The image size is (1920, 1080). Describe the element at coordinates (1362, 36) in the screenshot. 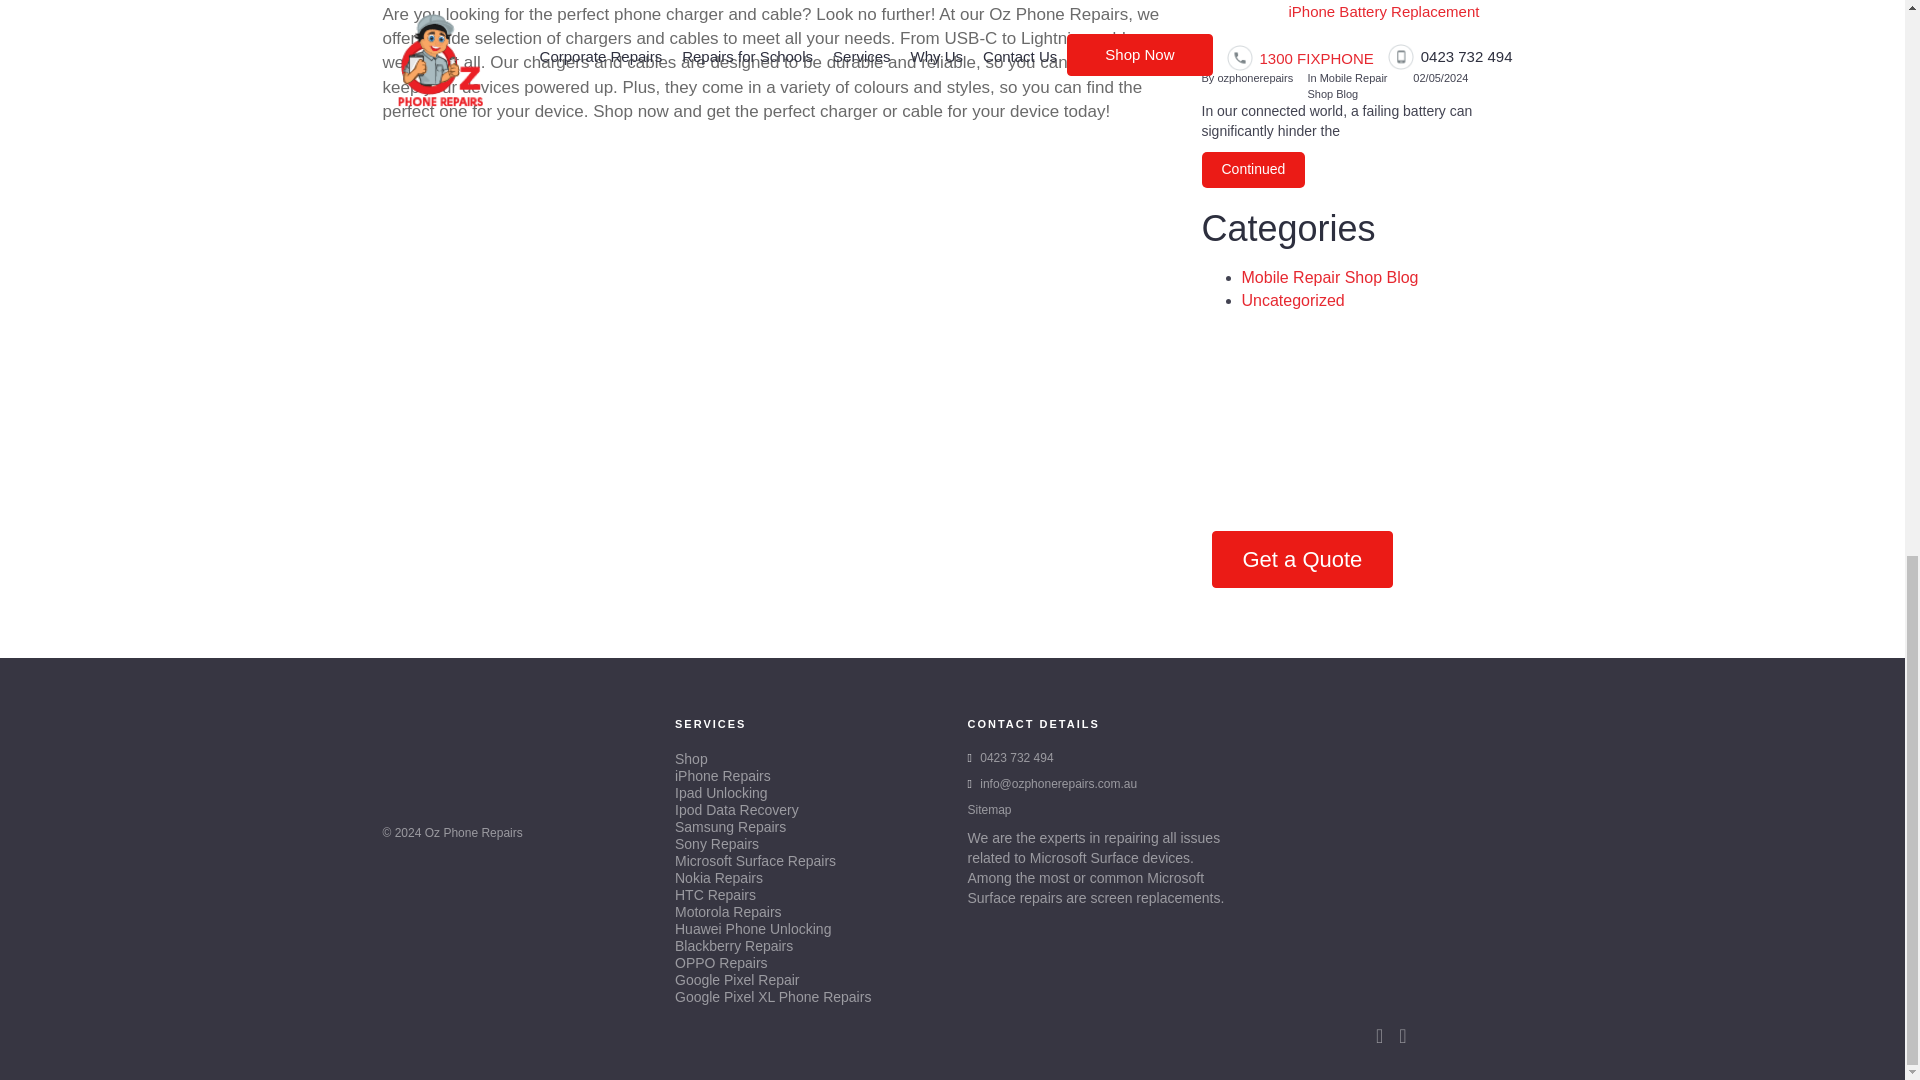

I see `The Importance of a Quality iPhone Battery Replacement` at that location.